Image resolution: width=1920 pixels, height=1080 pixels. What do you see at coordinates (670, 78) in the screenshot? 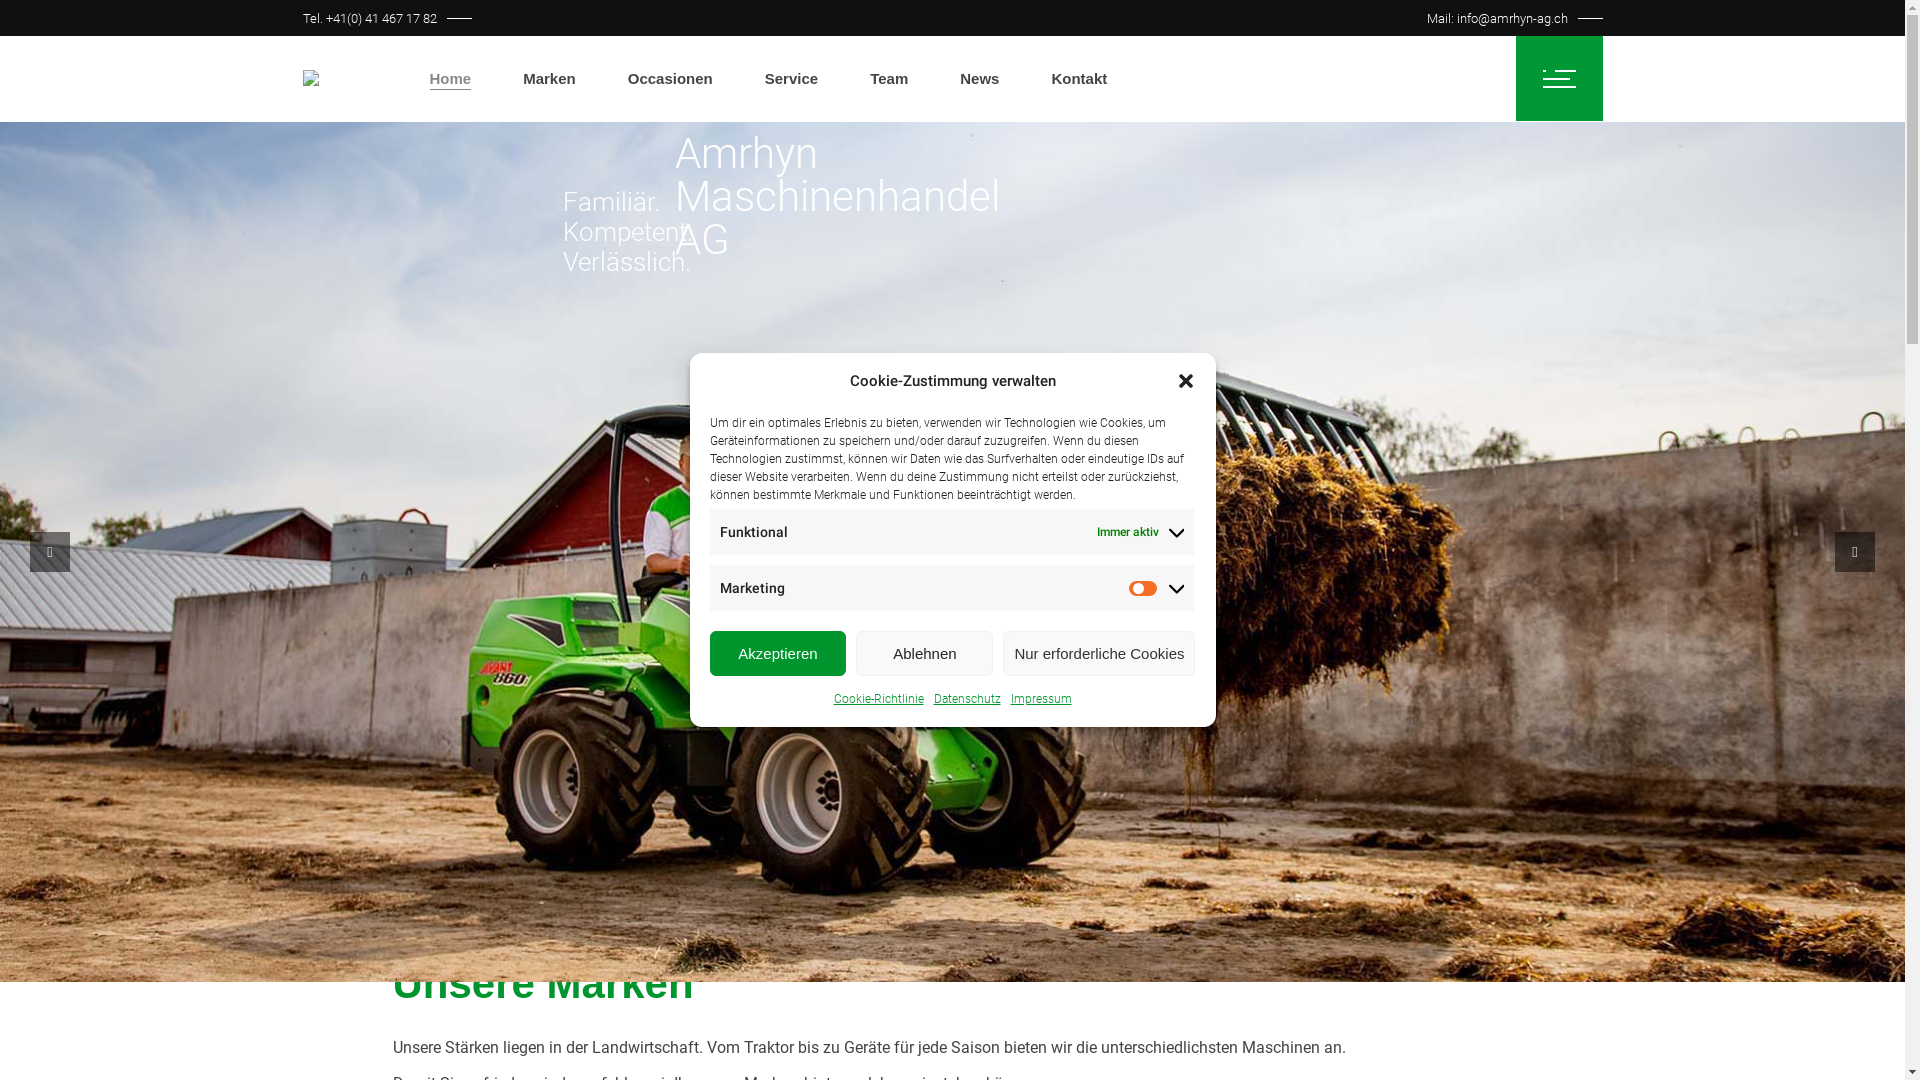
I see `Occasionen` at bounding box center [670, 78].